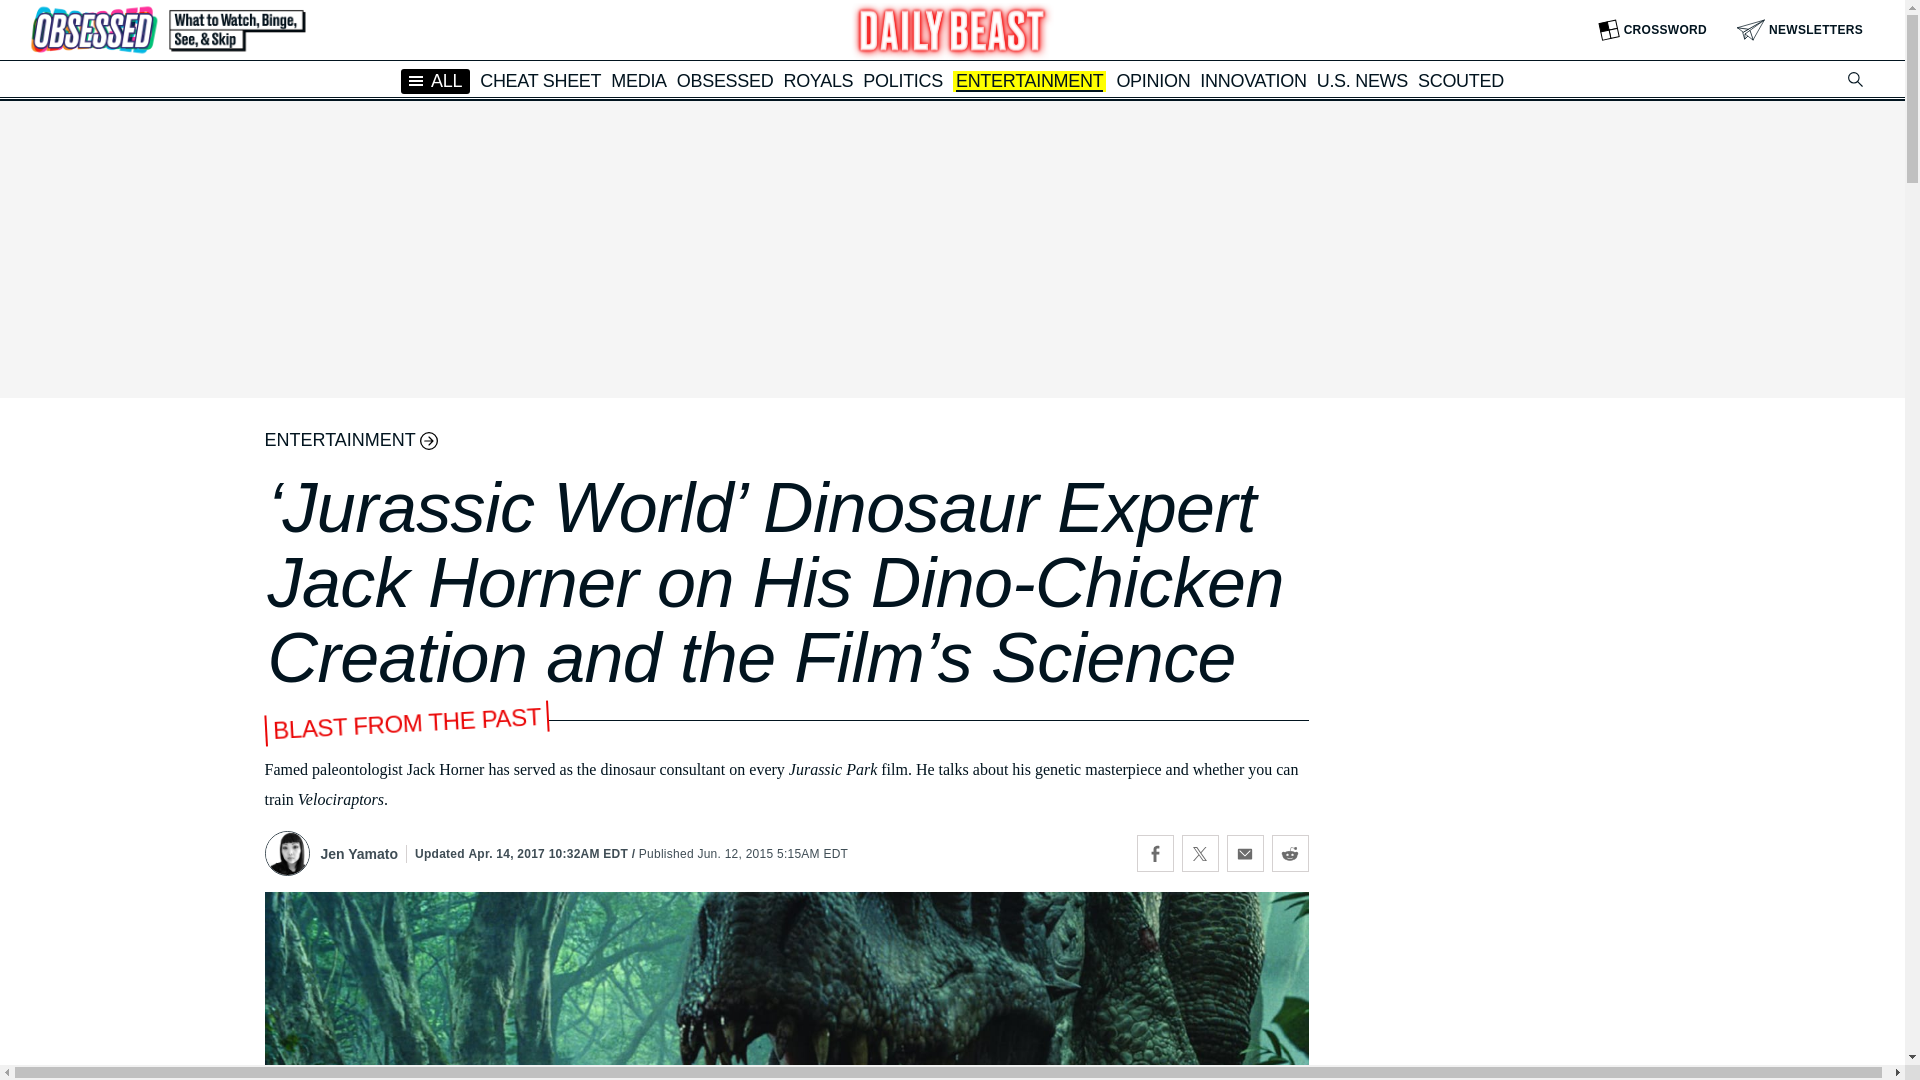 The height and width of the screenshot is (1080, 1920). What do you see at coordinates (1029, 82) in the screenshot?
I see `ENTERTAINMENT` at bounding box center [1029, 82].